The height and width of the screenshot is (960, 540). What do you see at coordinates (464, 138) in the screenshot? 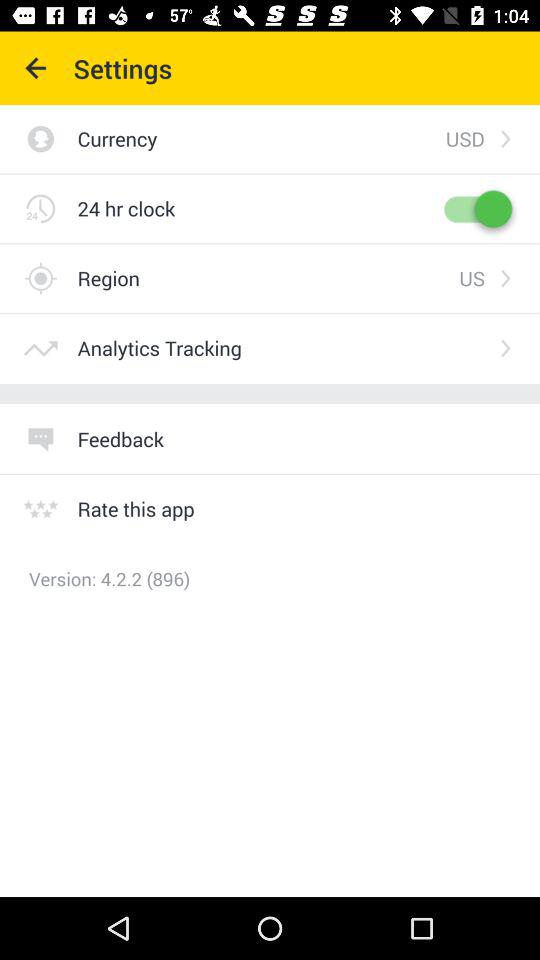
I see `turn on usd` at bounding box center [464, 138].